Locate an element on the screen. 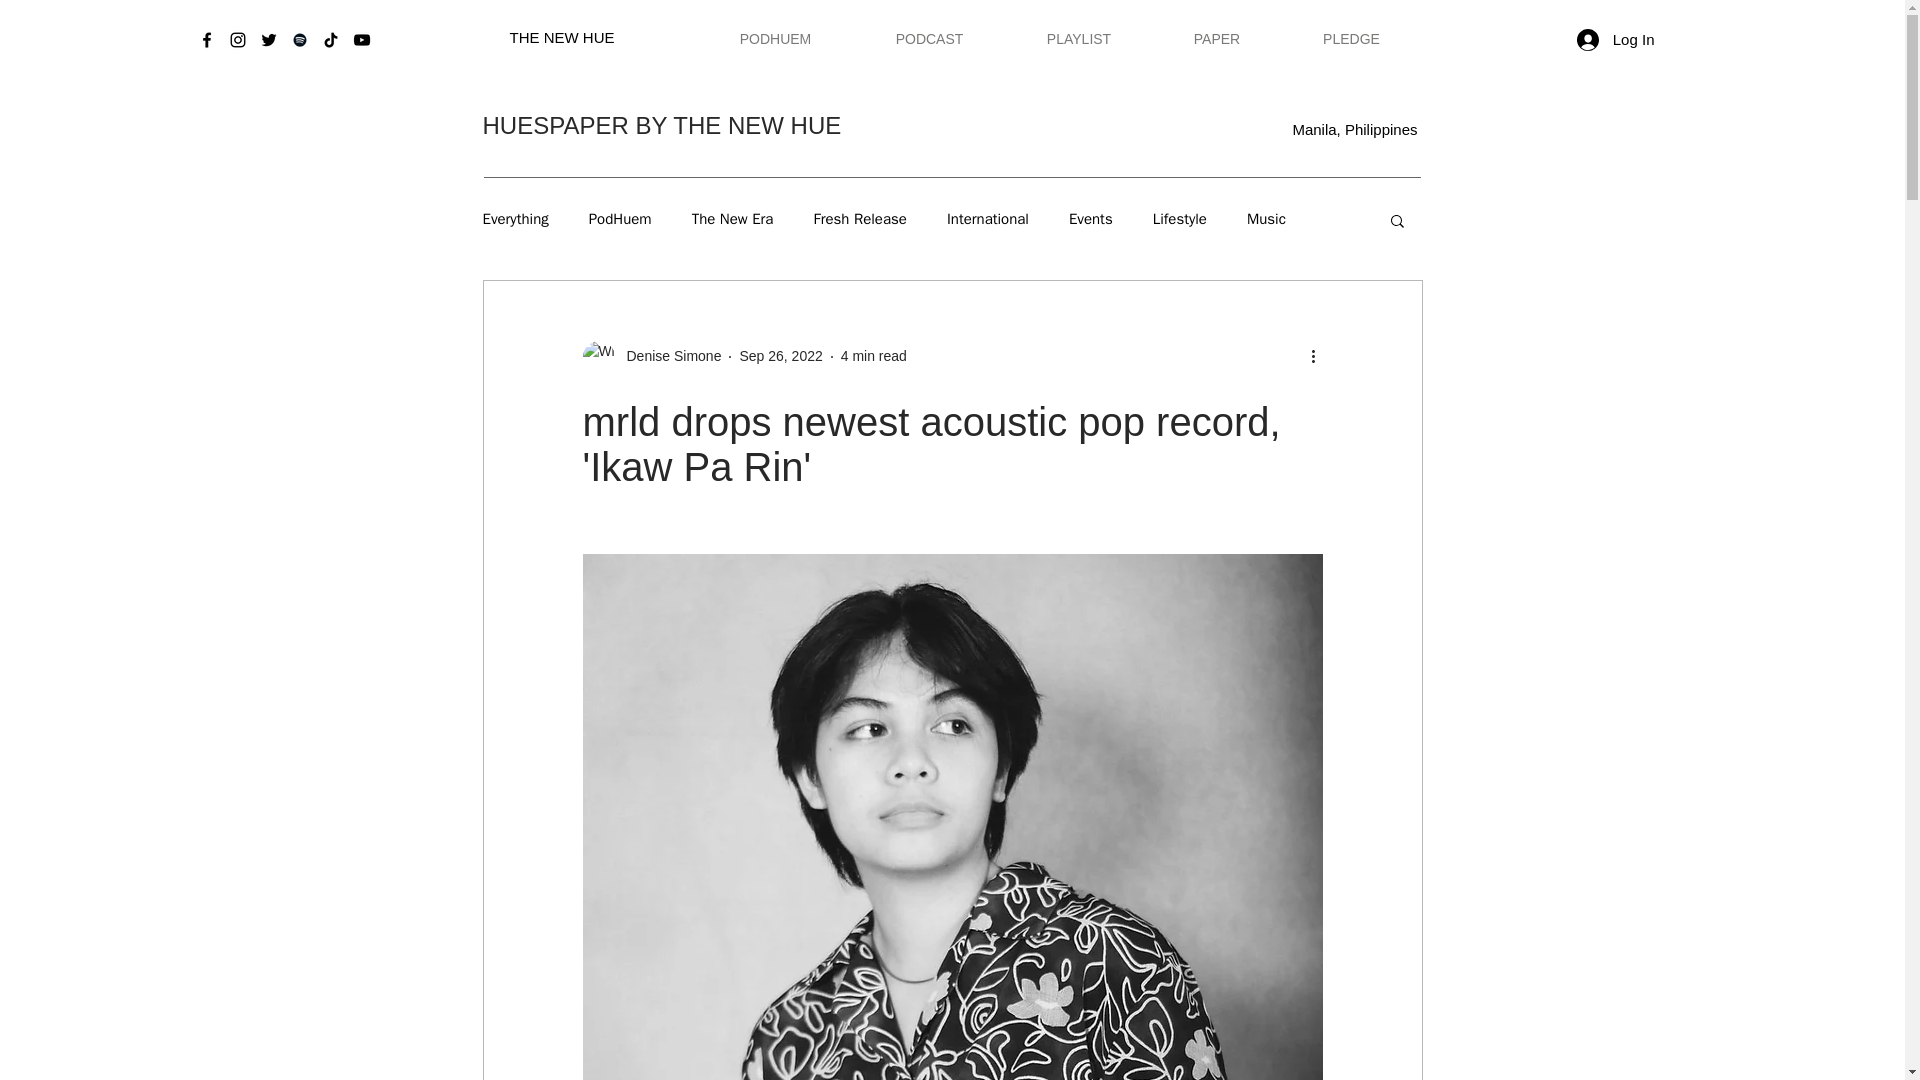 The width and height of the screenshot is (1920, 1080). THE NEW HUE is located at coordinates (562, 38).